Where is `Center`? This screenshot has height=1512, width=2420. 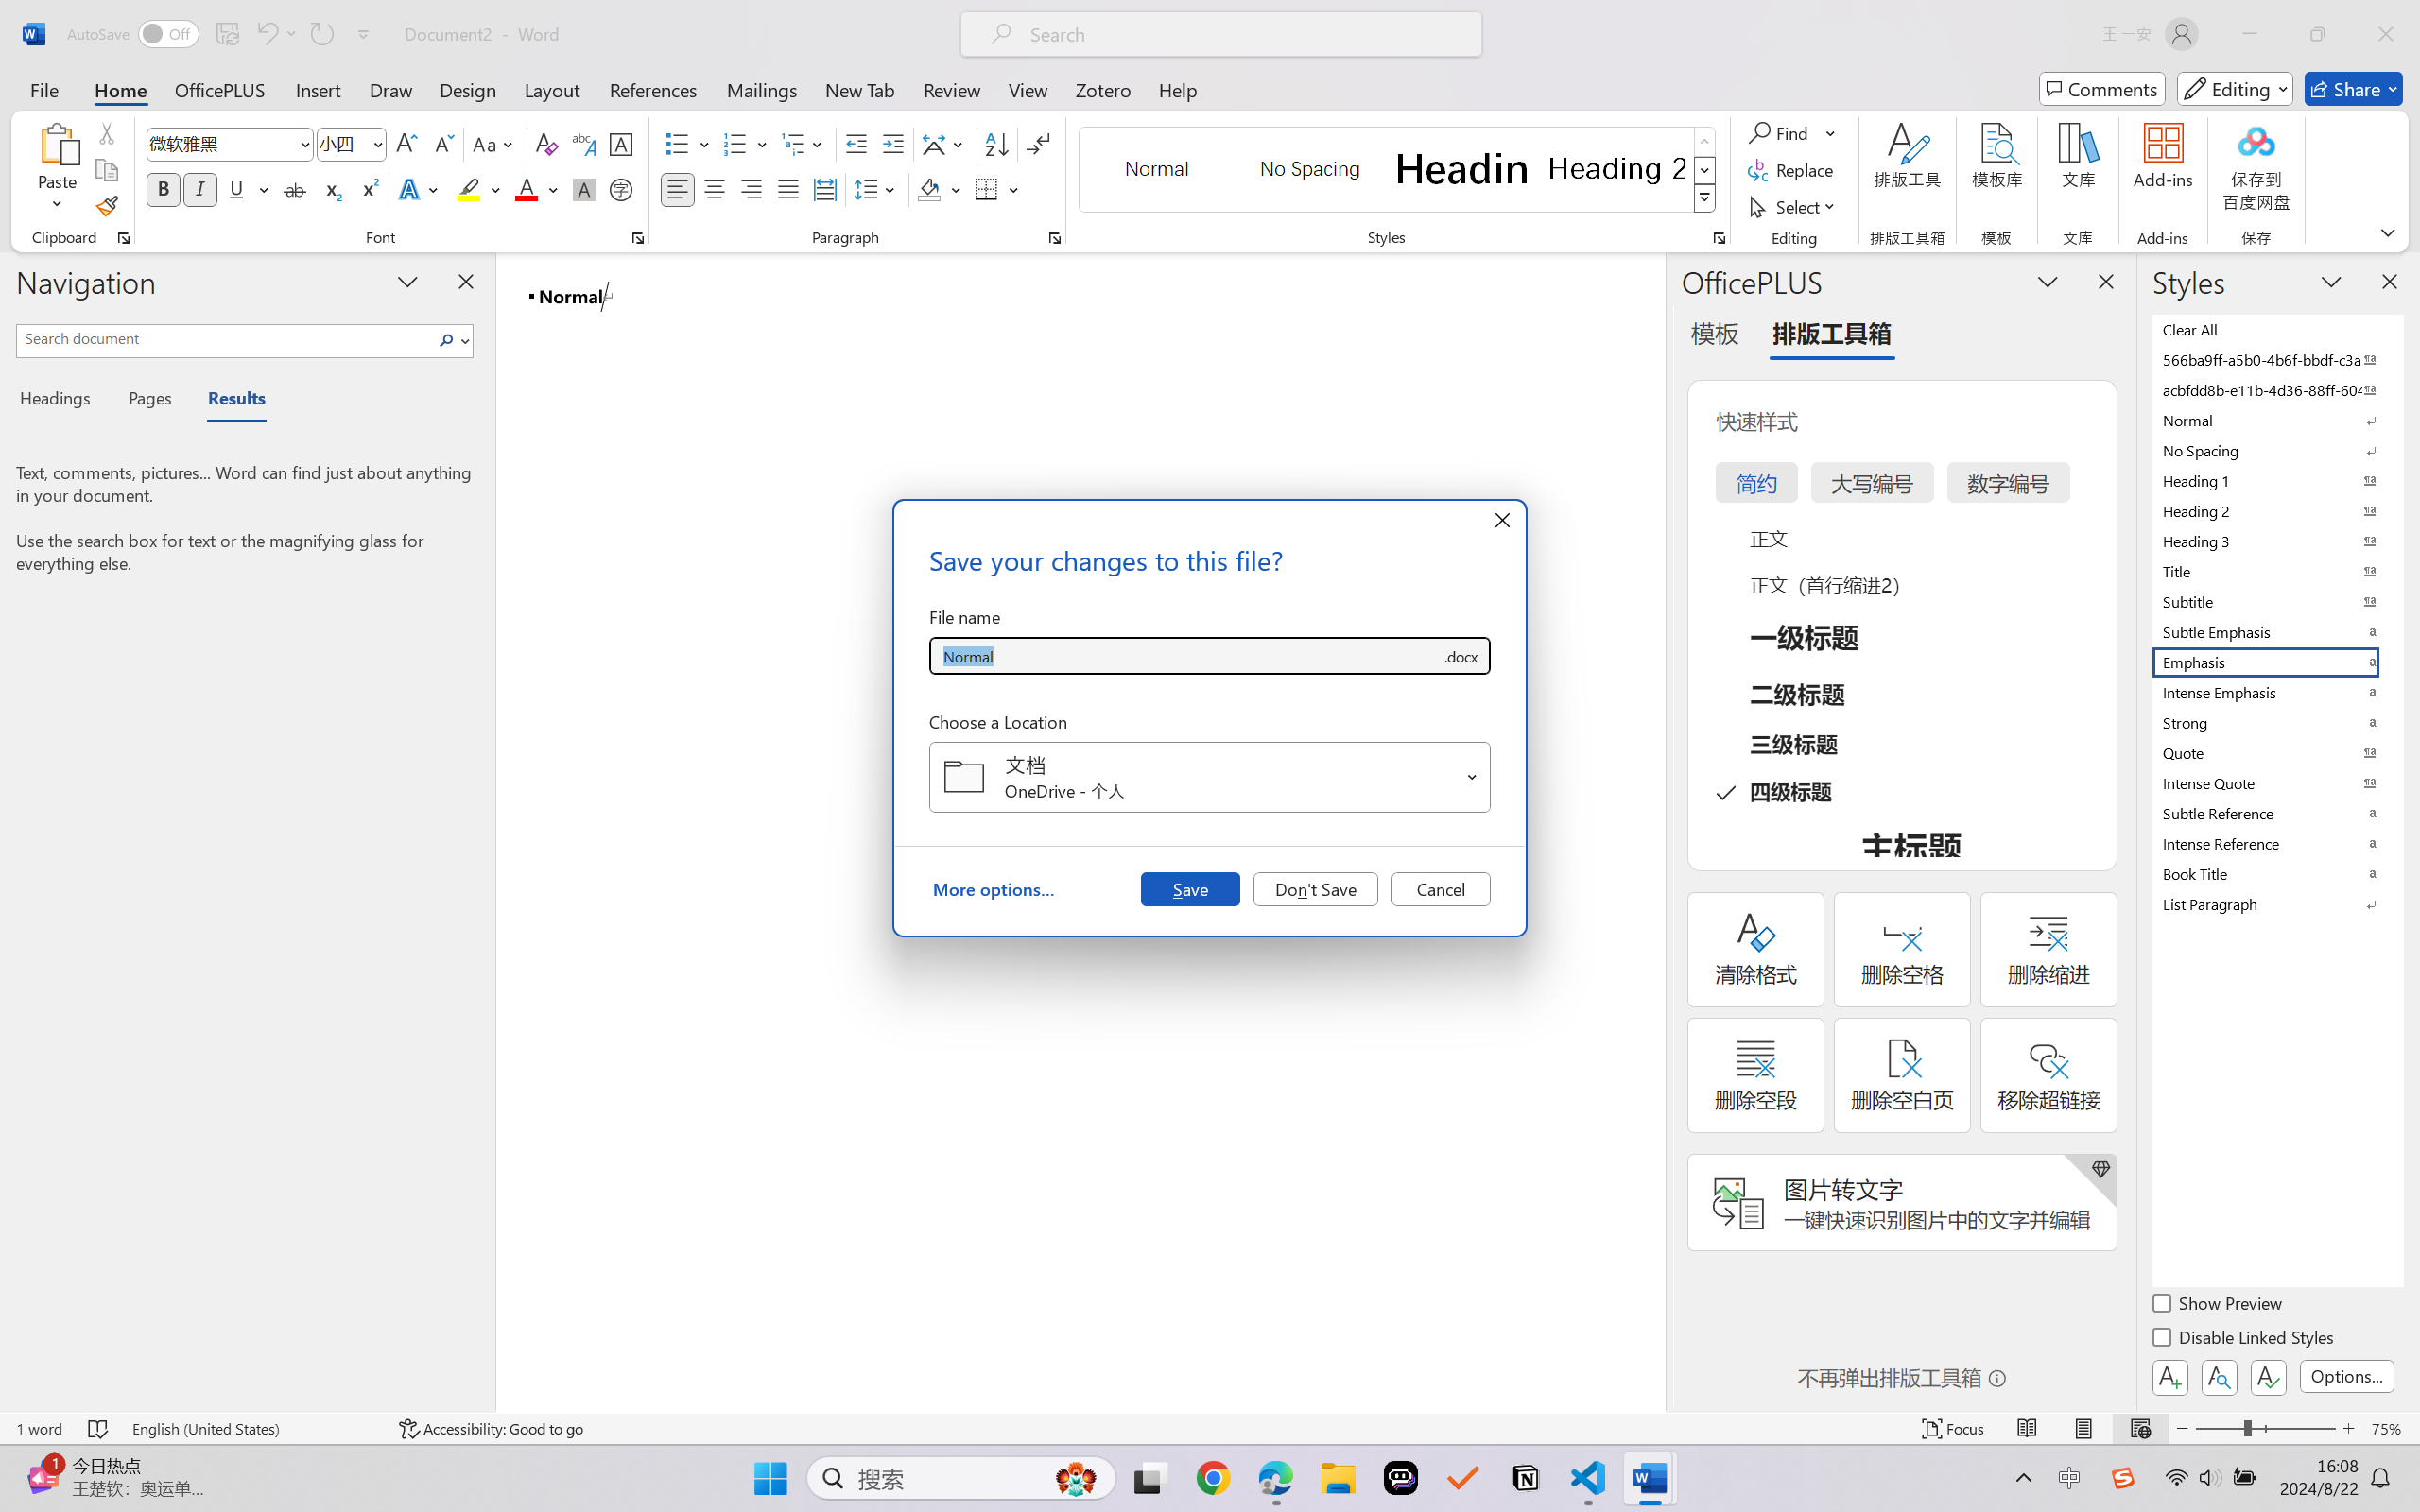 Center is located at coordinates (714, 189).